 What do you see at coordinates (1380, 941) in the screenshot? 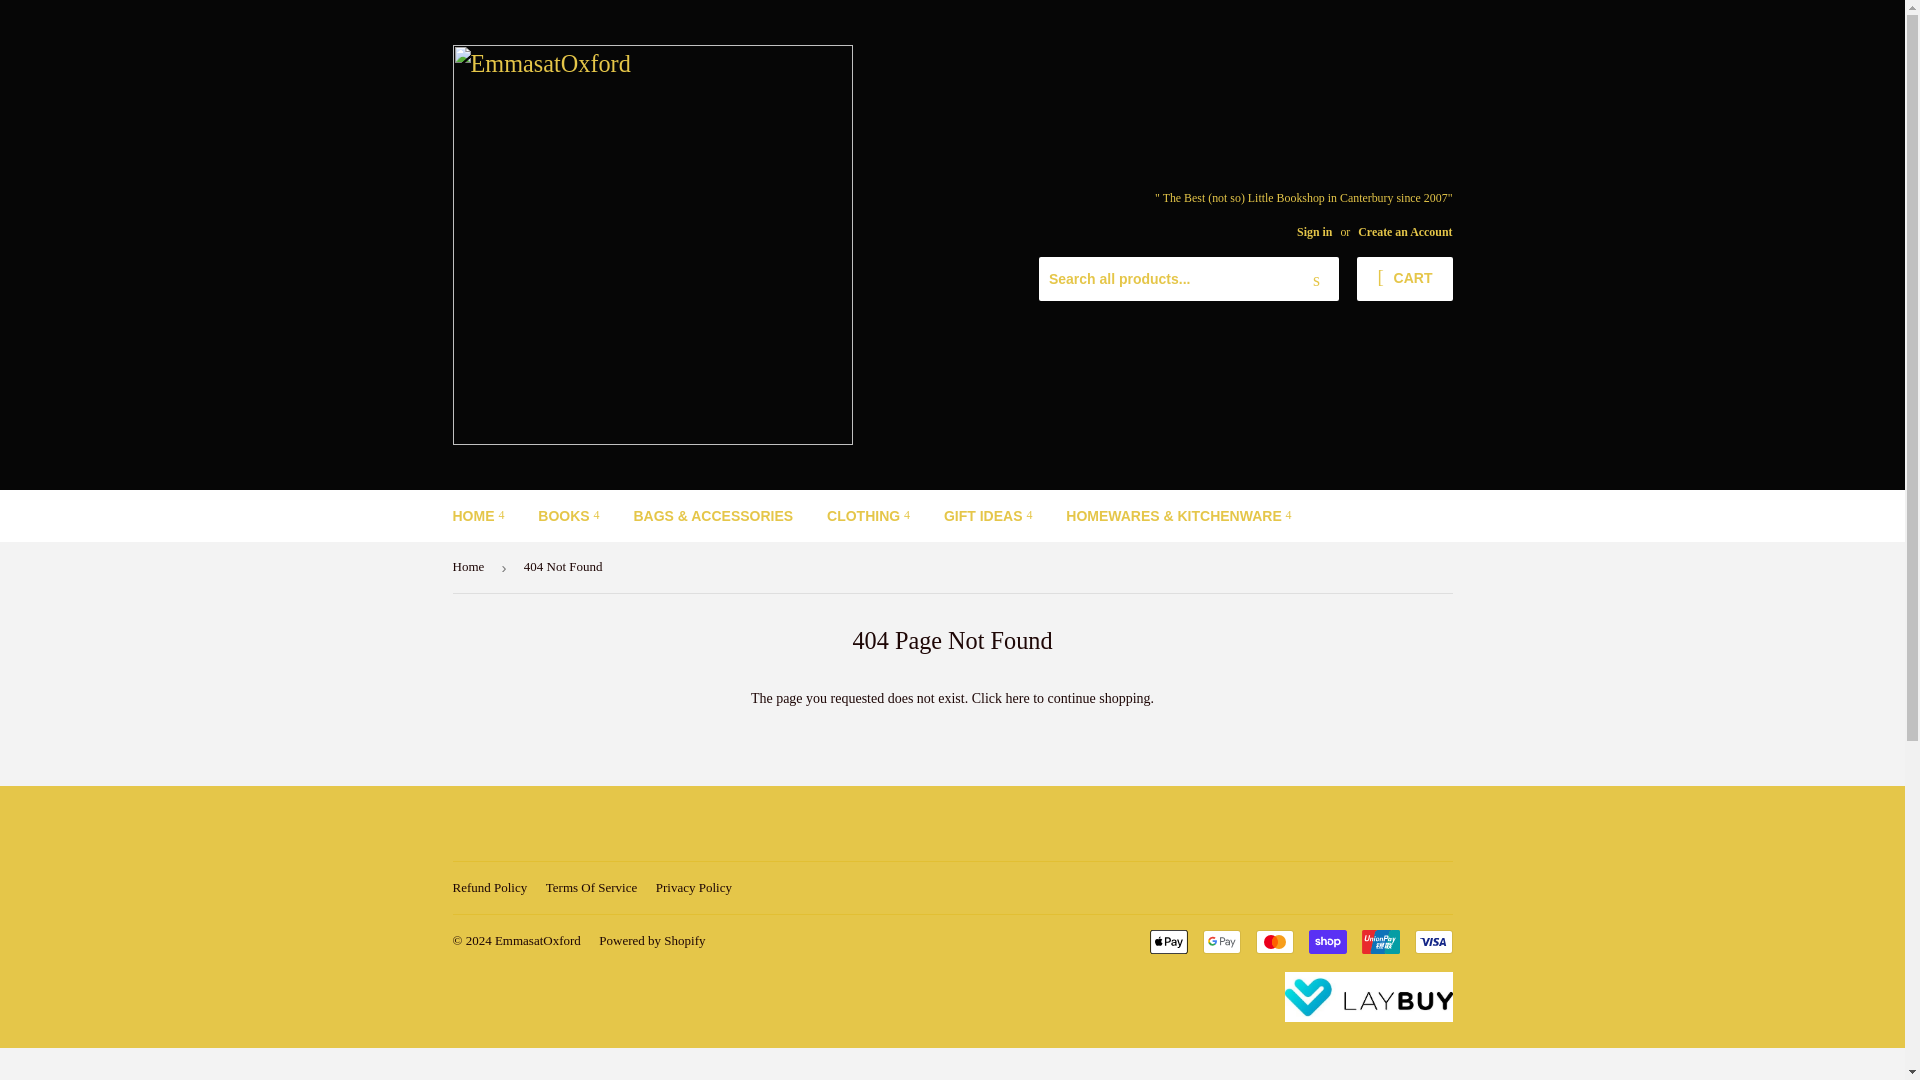
I see `Union Pay` at bounding box center [1380, 941].